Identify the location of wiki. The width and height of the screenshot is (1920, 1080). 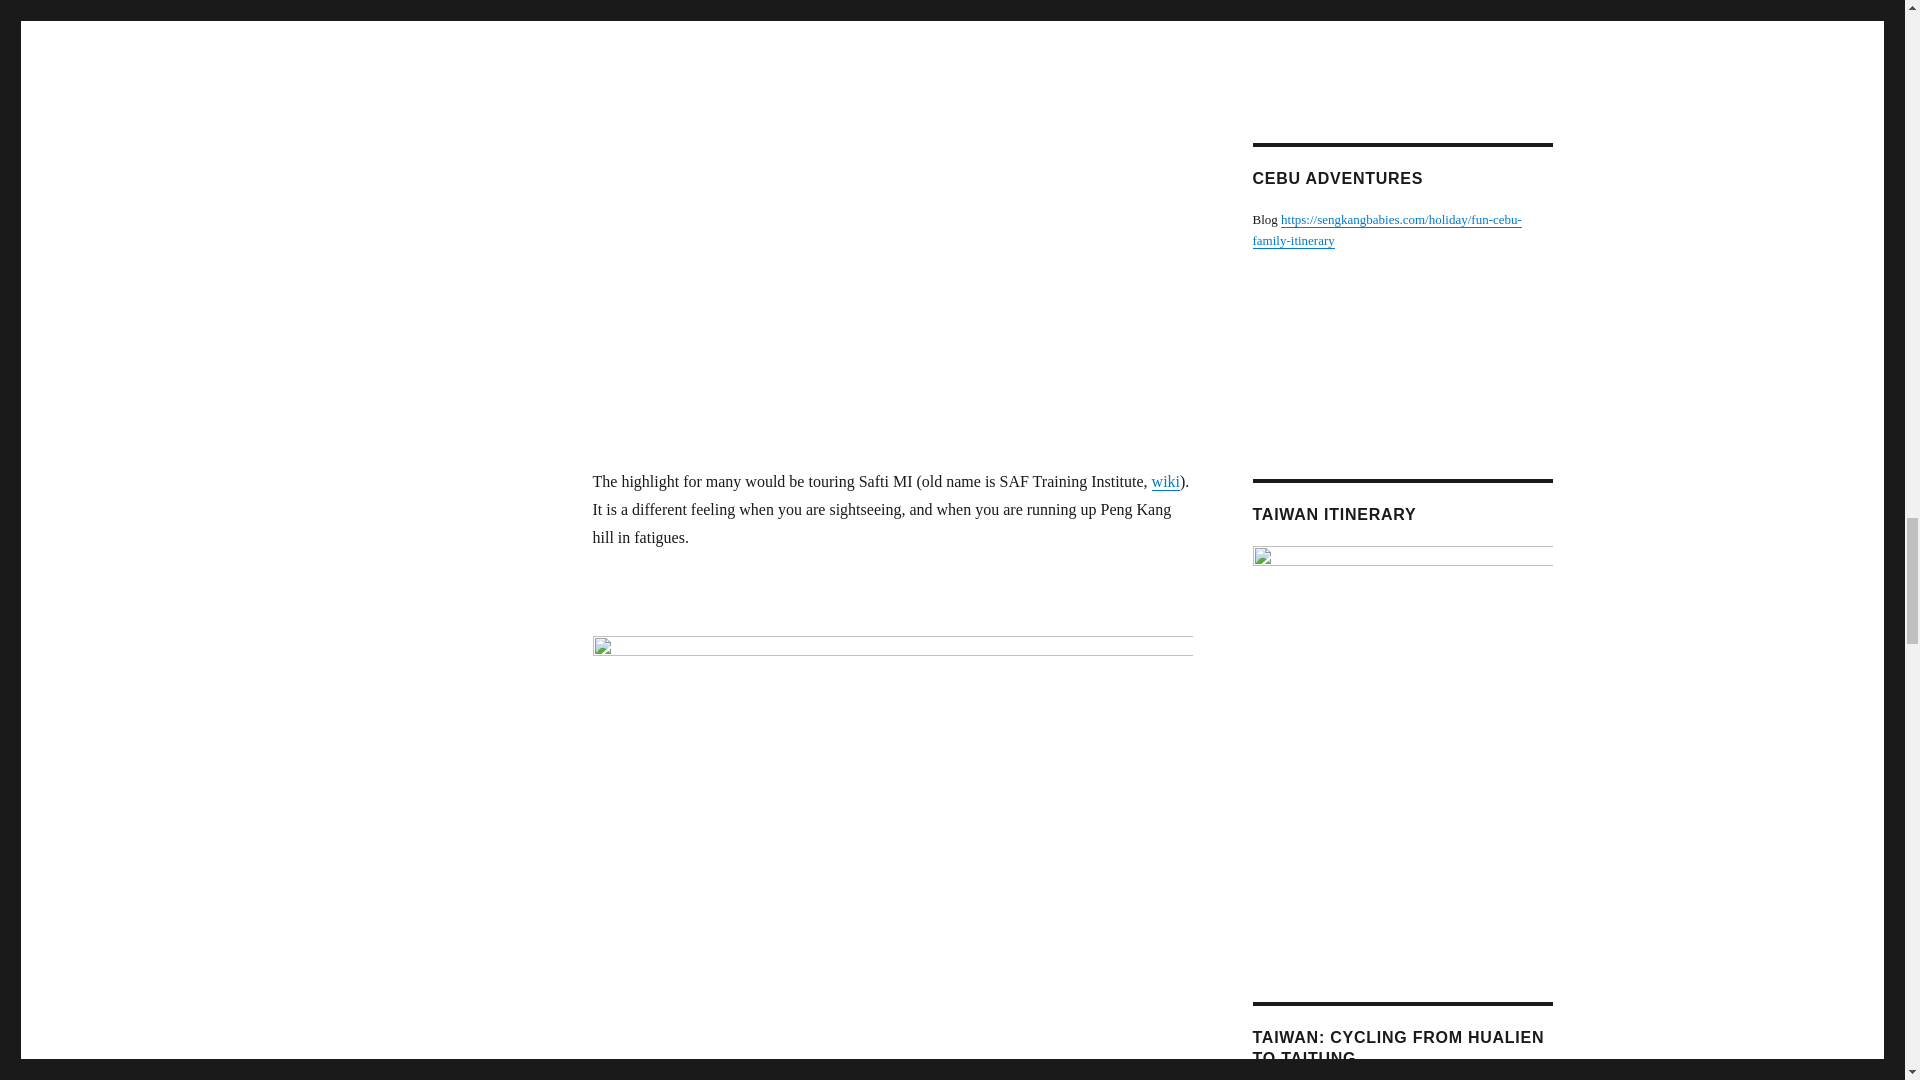
(1166, 482).